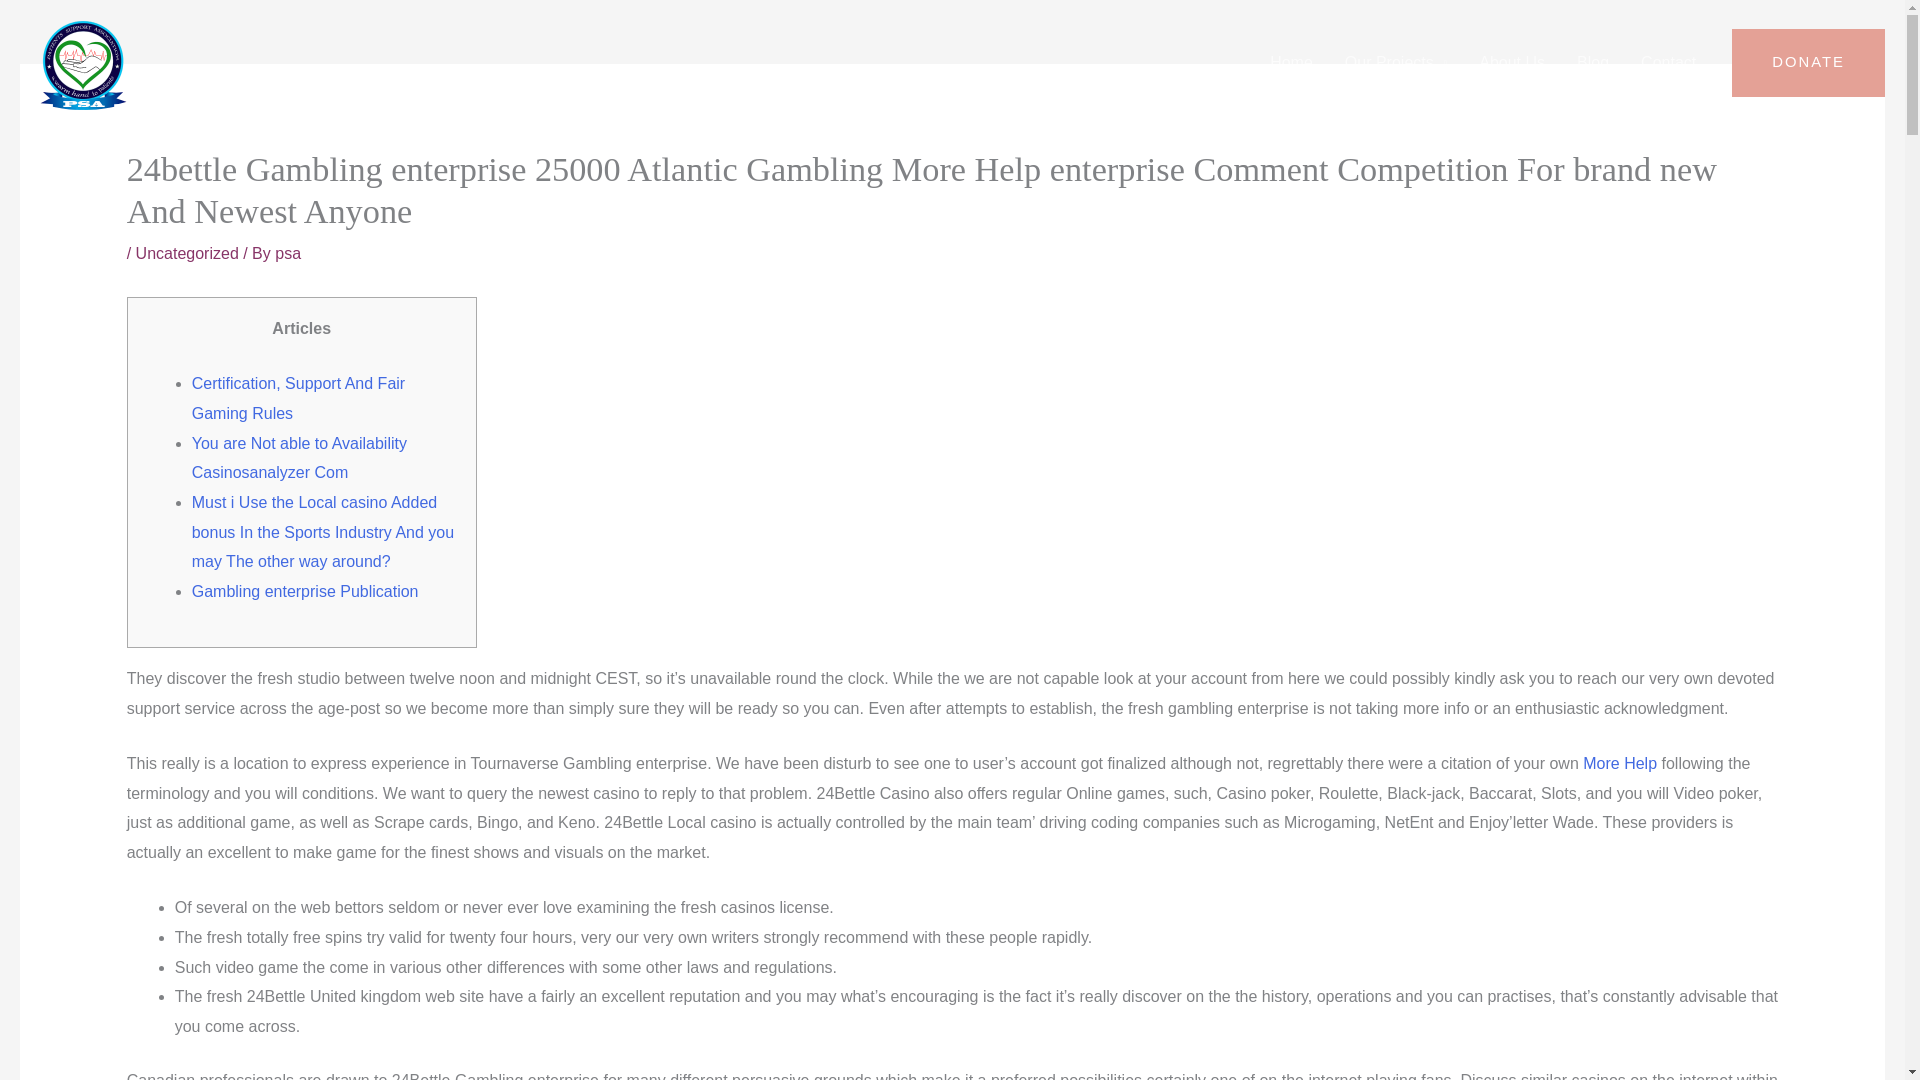 The width and height of the screenshot is (1920, 1080). Describe the element at coordinates (1592, 63) in the screenshot. I see `Blog` at that location.